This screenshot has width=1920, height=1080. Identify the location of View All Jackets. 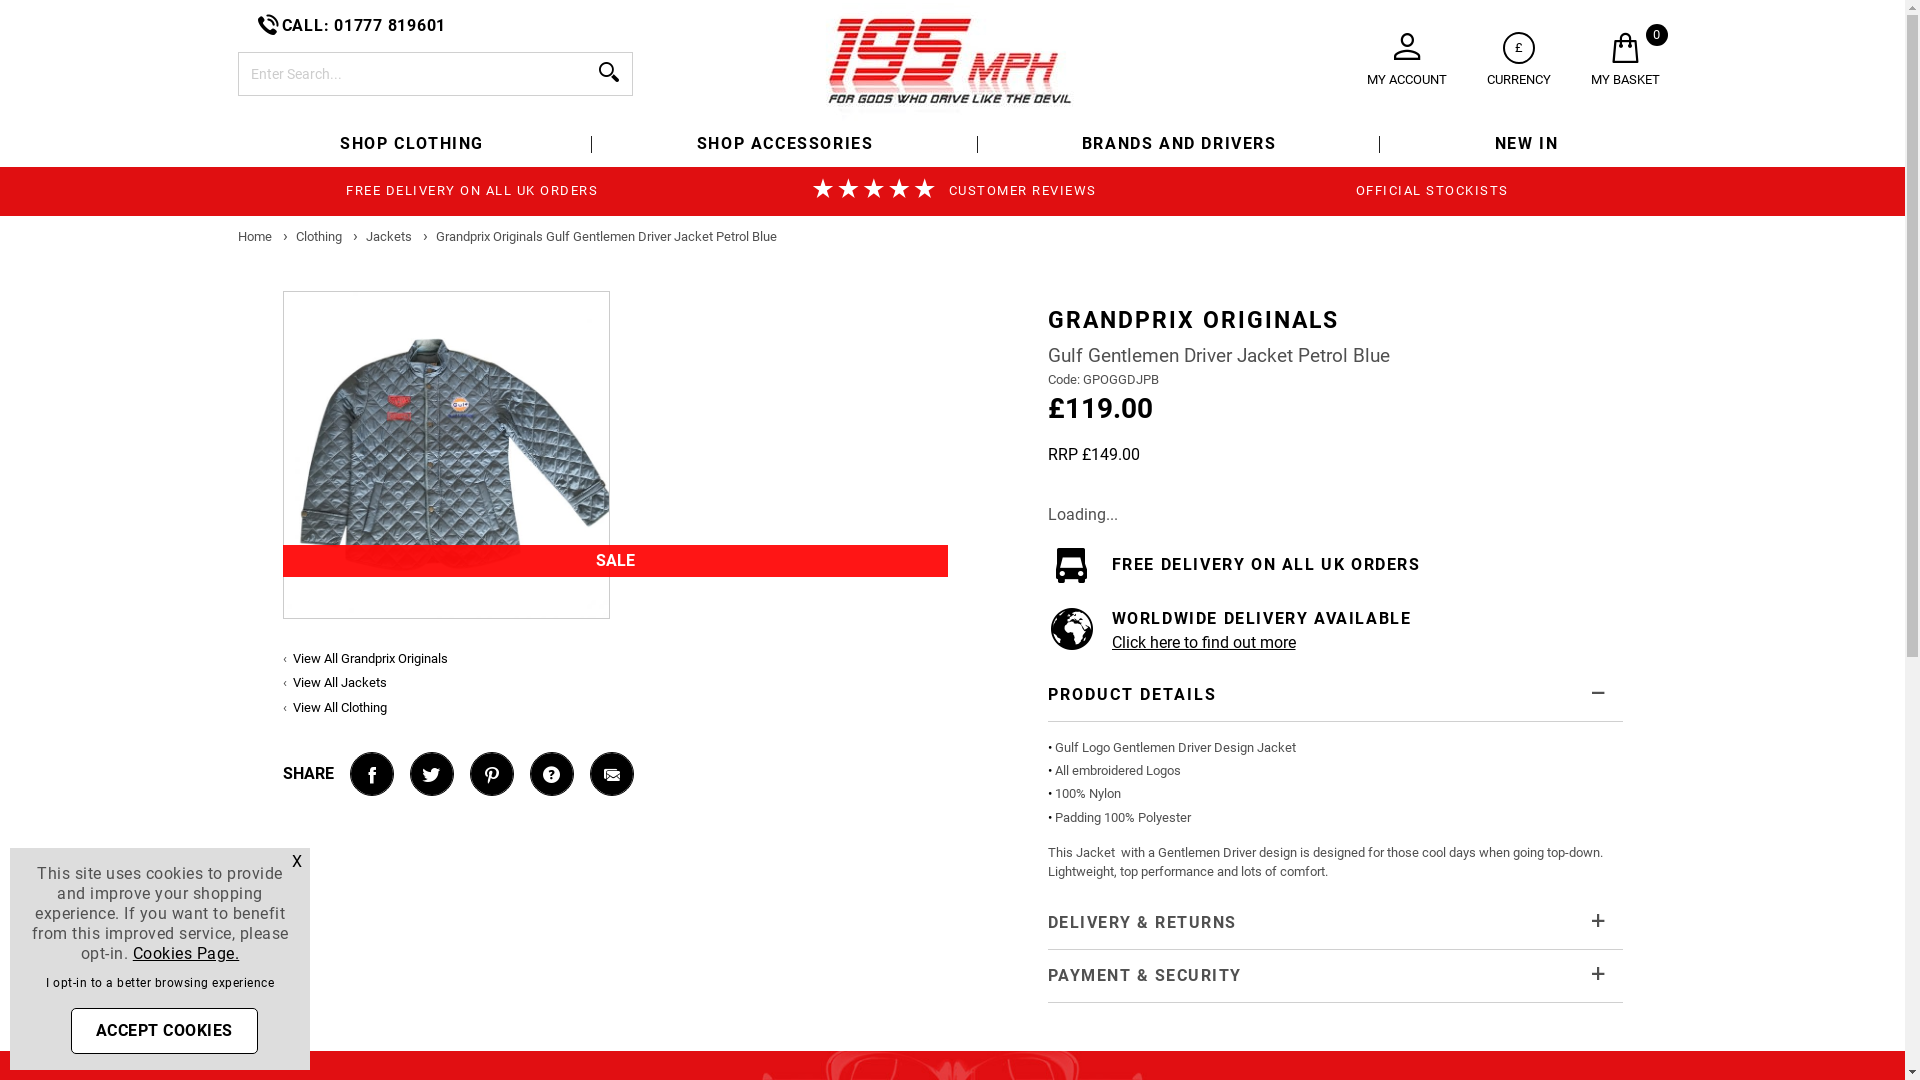
(340, 682).